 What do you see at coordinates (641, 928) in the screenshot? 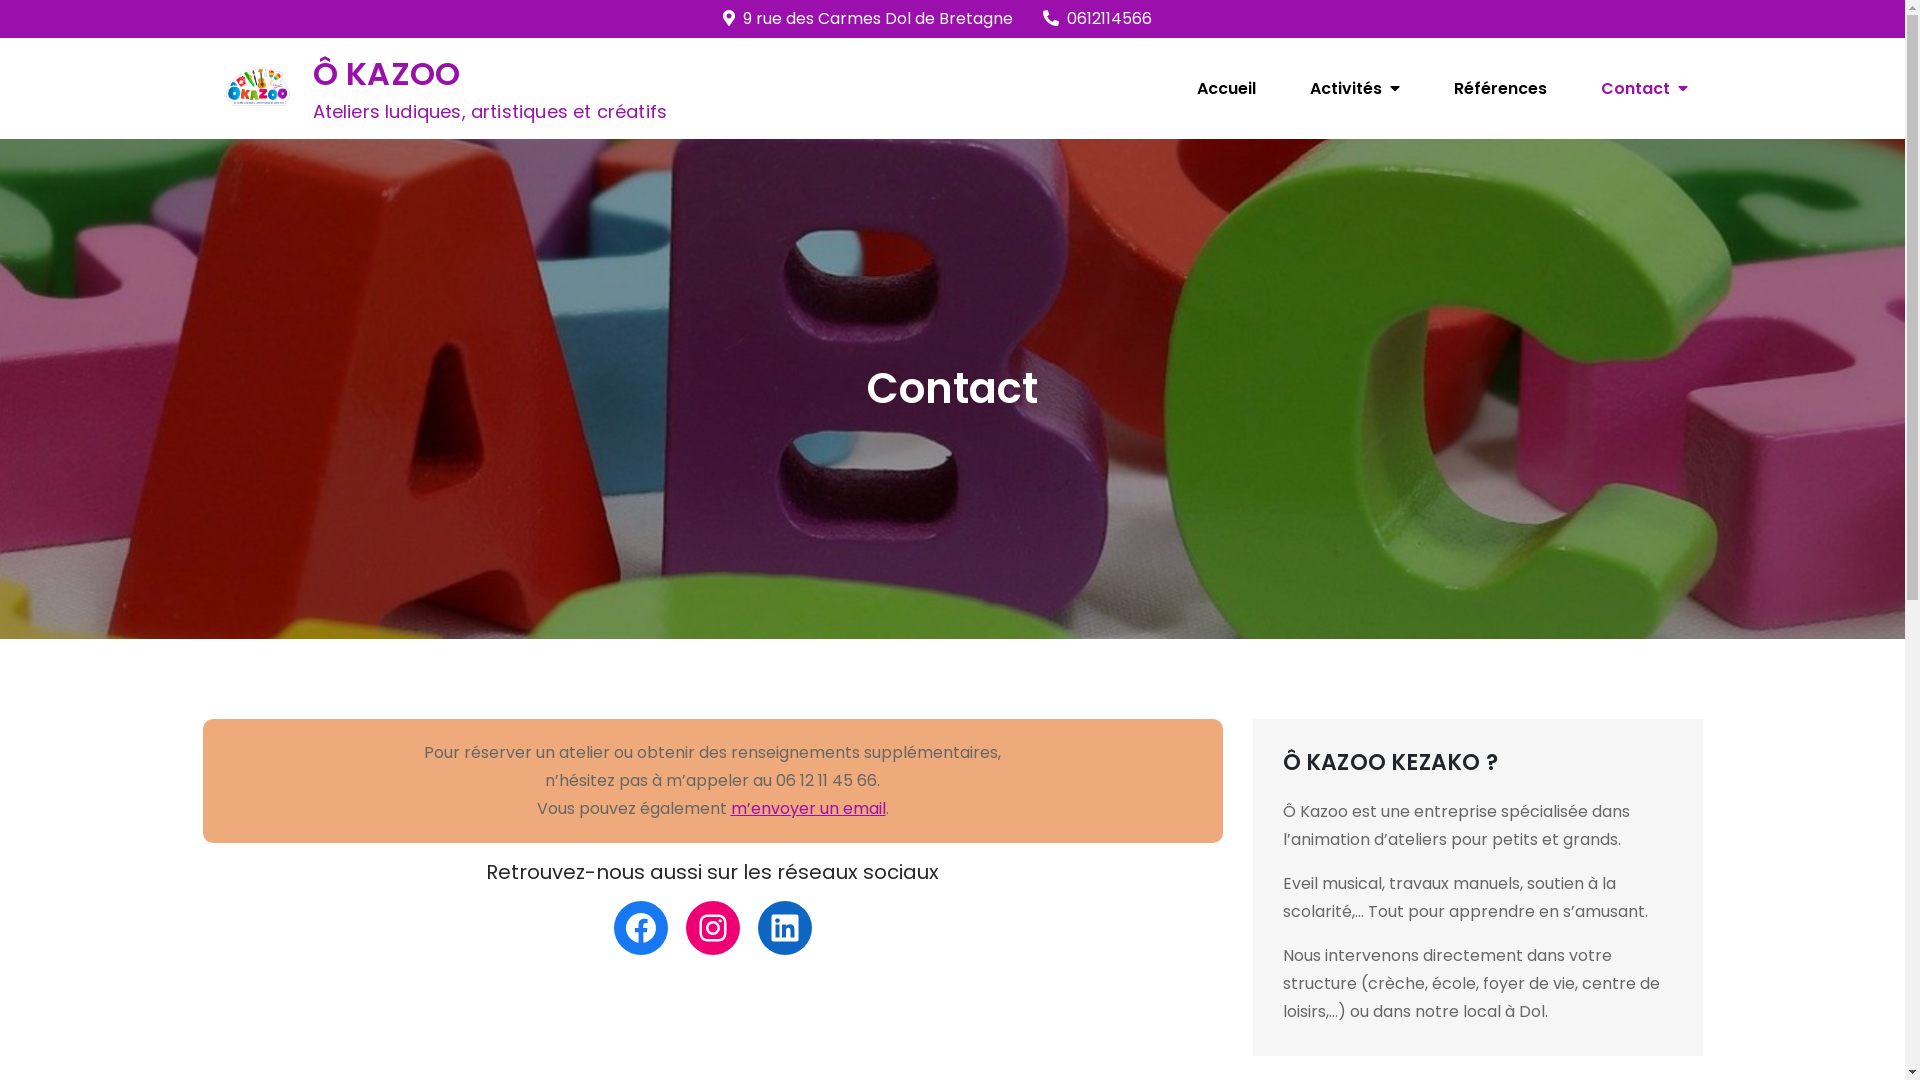
I see `Facebook` at bounding box center [641, 928].